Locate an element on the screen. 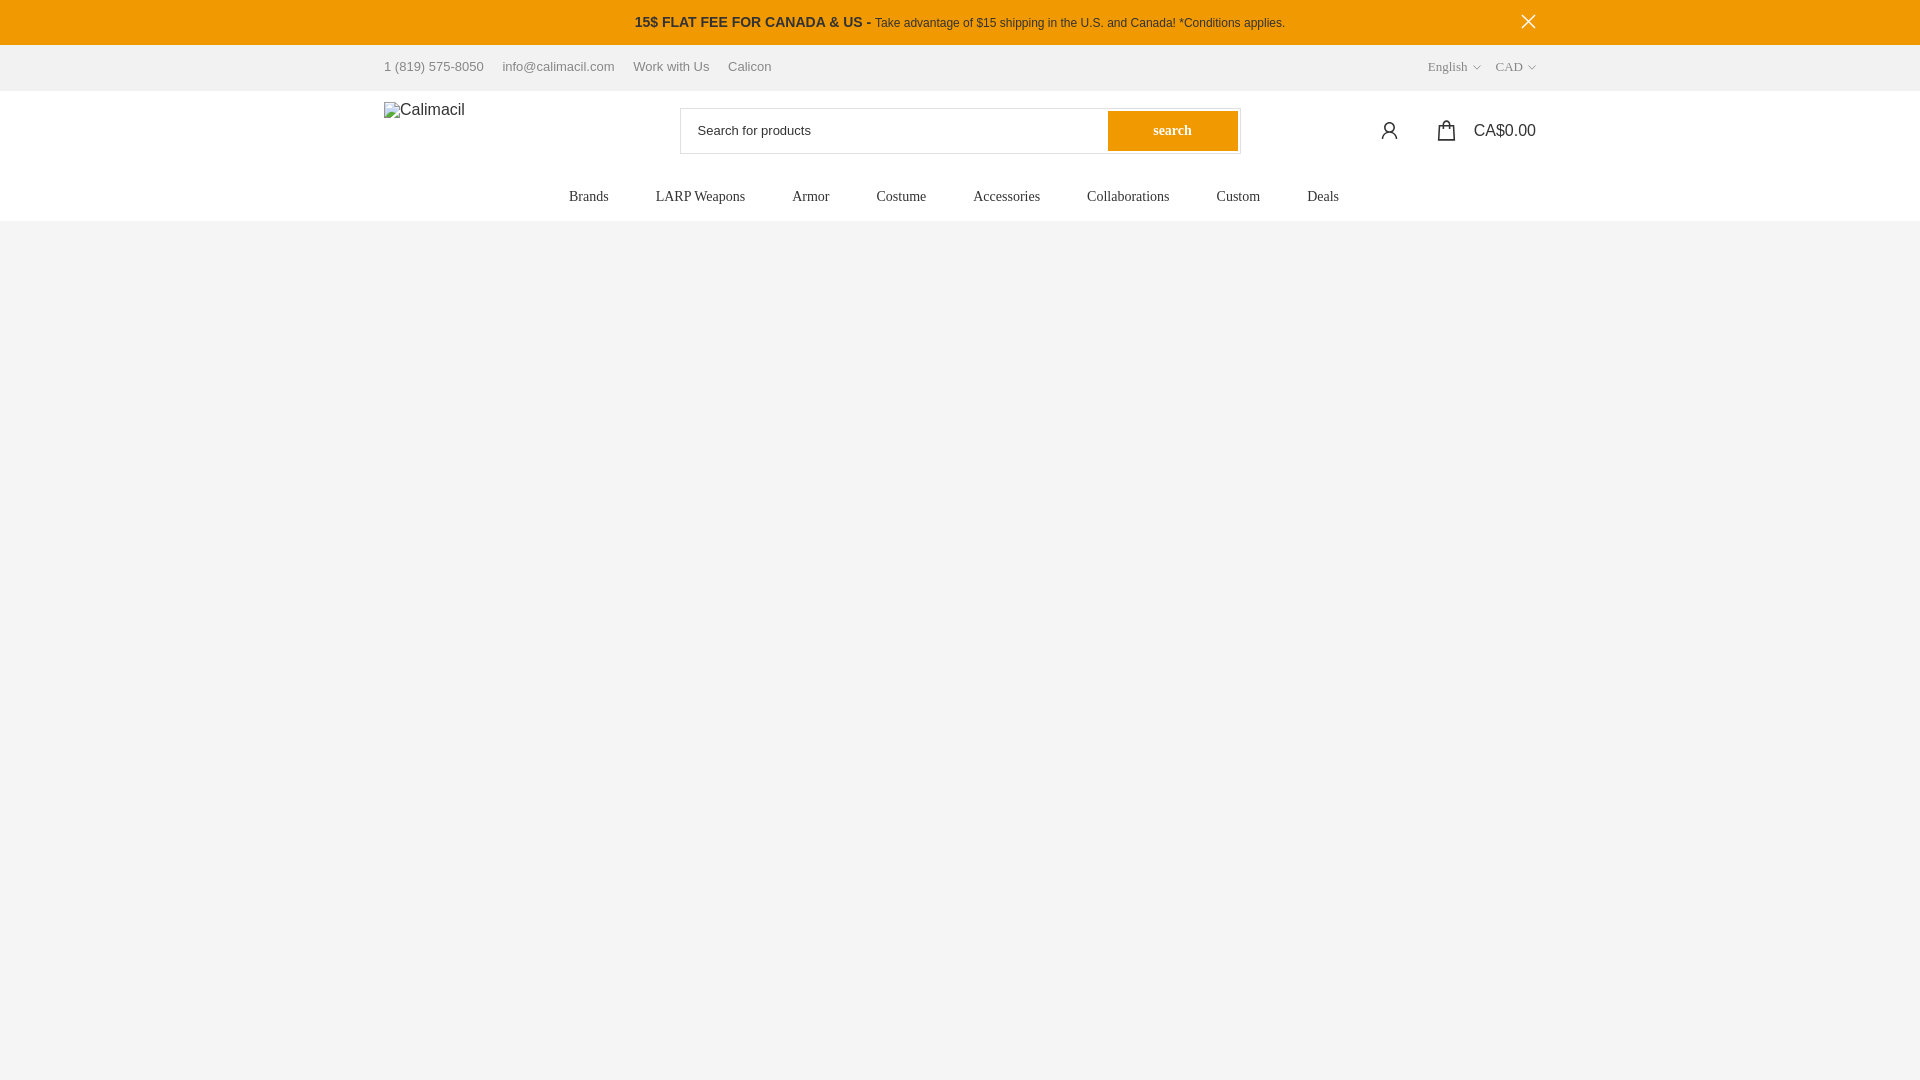 This screenshot has width=1920, height=1080. Deals is located at coordinates (1329, 196).